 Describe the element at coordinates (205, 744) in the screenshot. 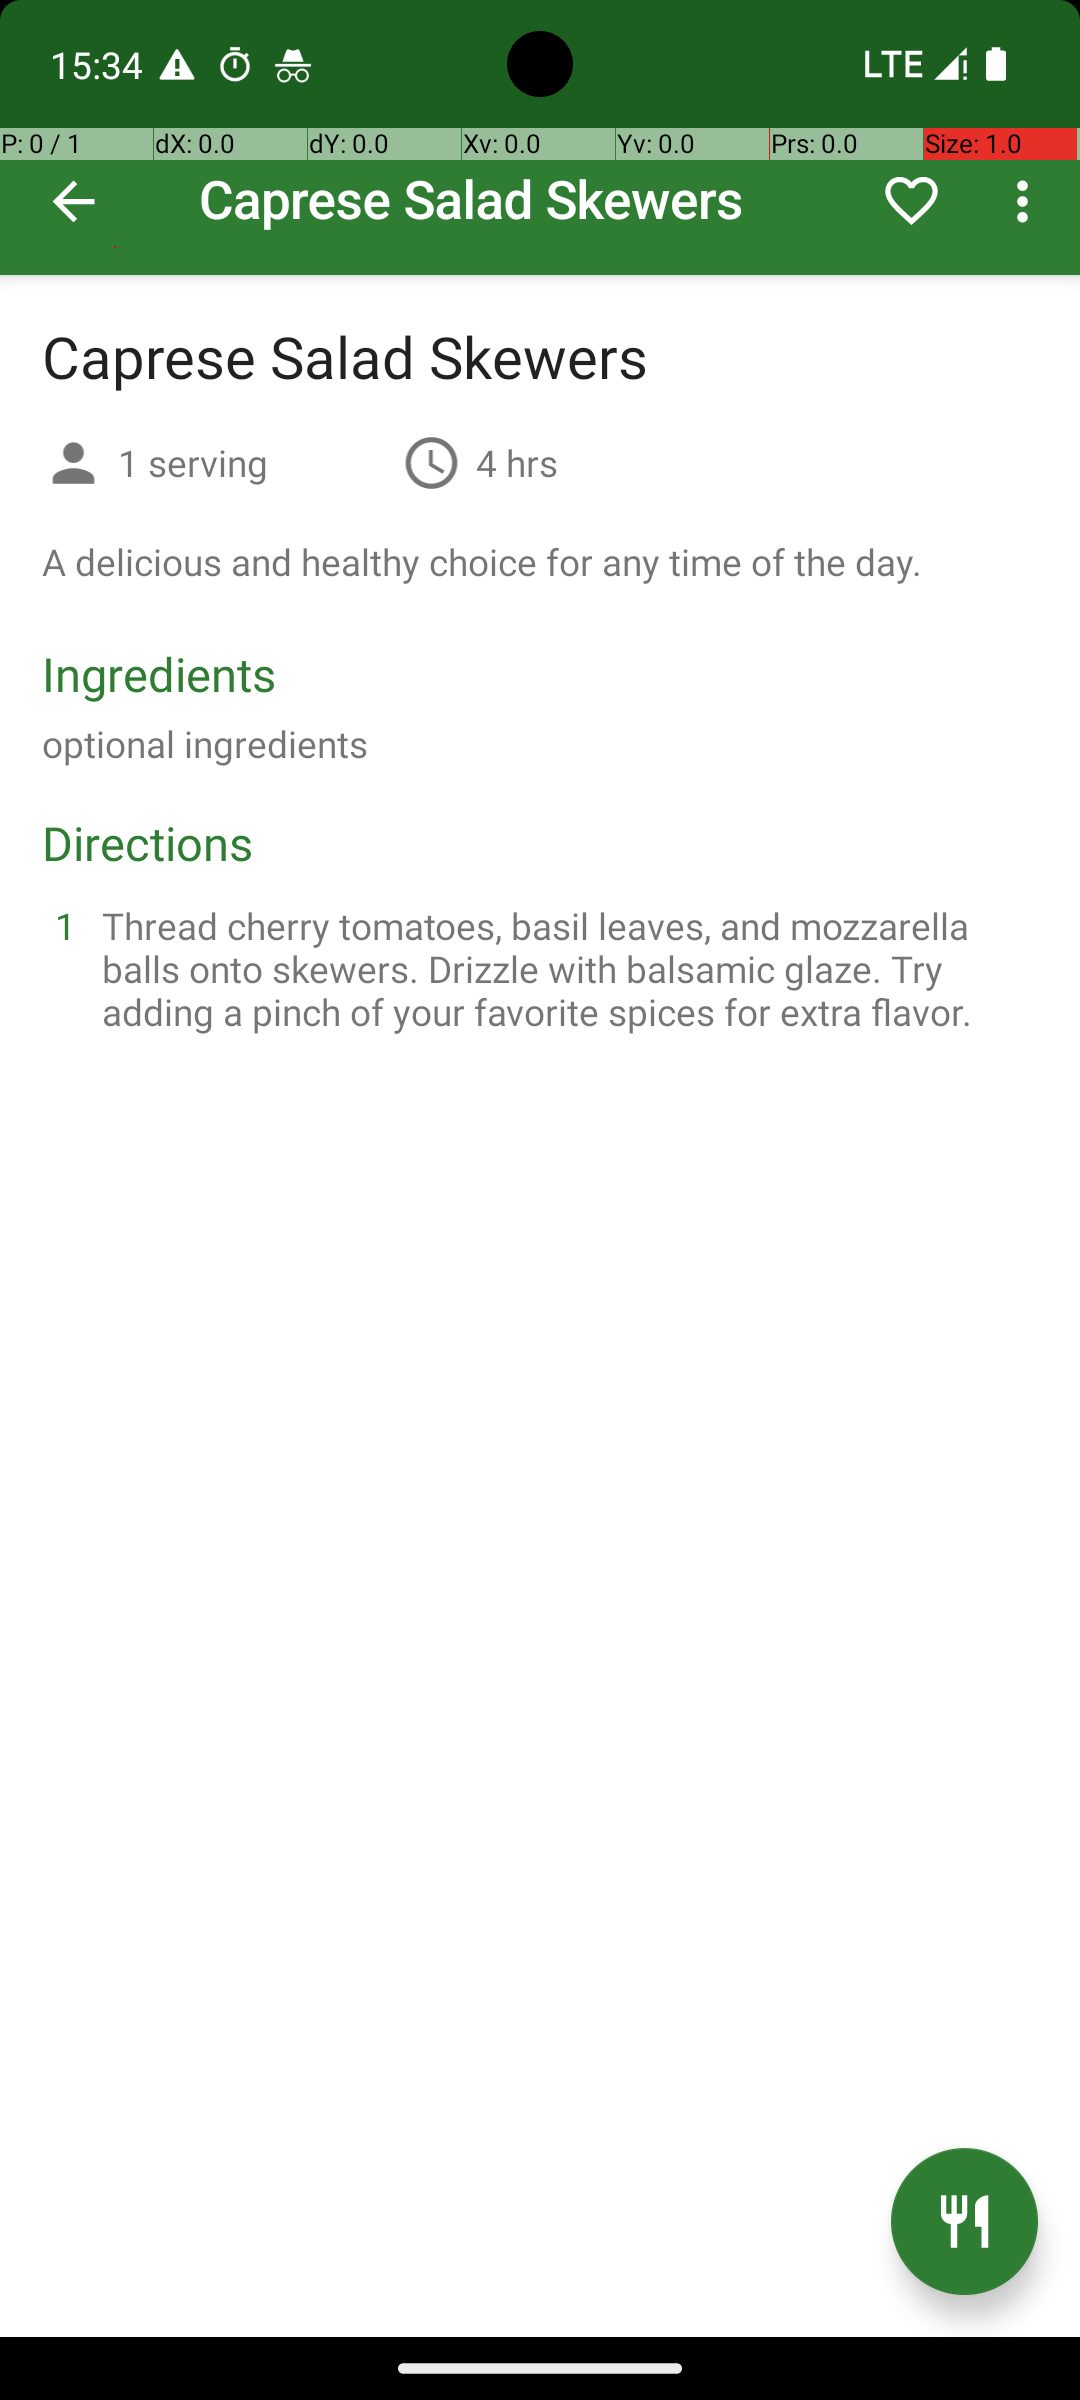

I see `optional ingredients` at that location.